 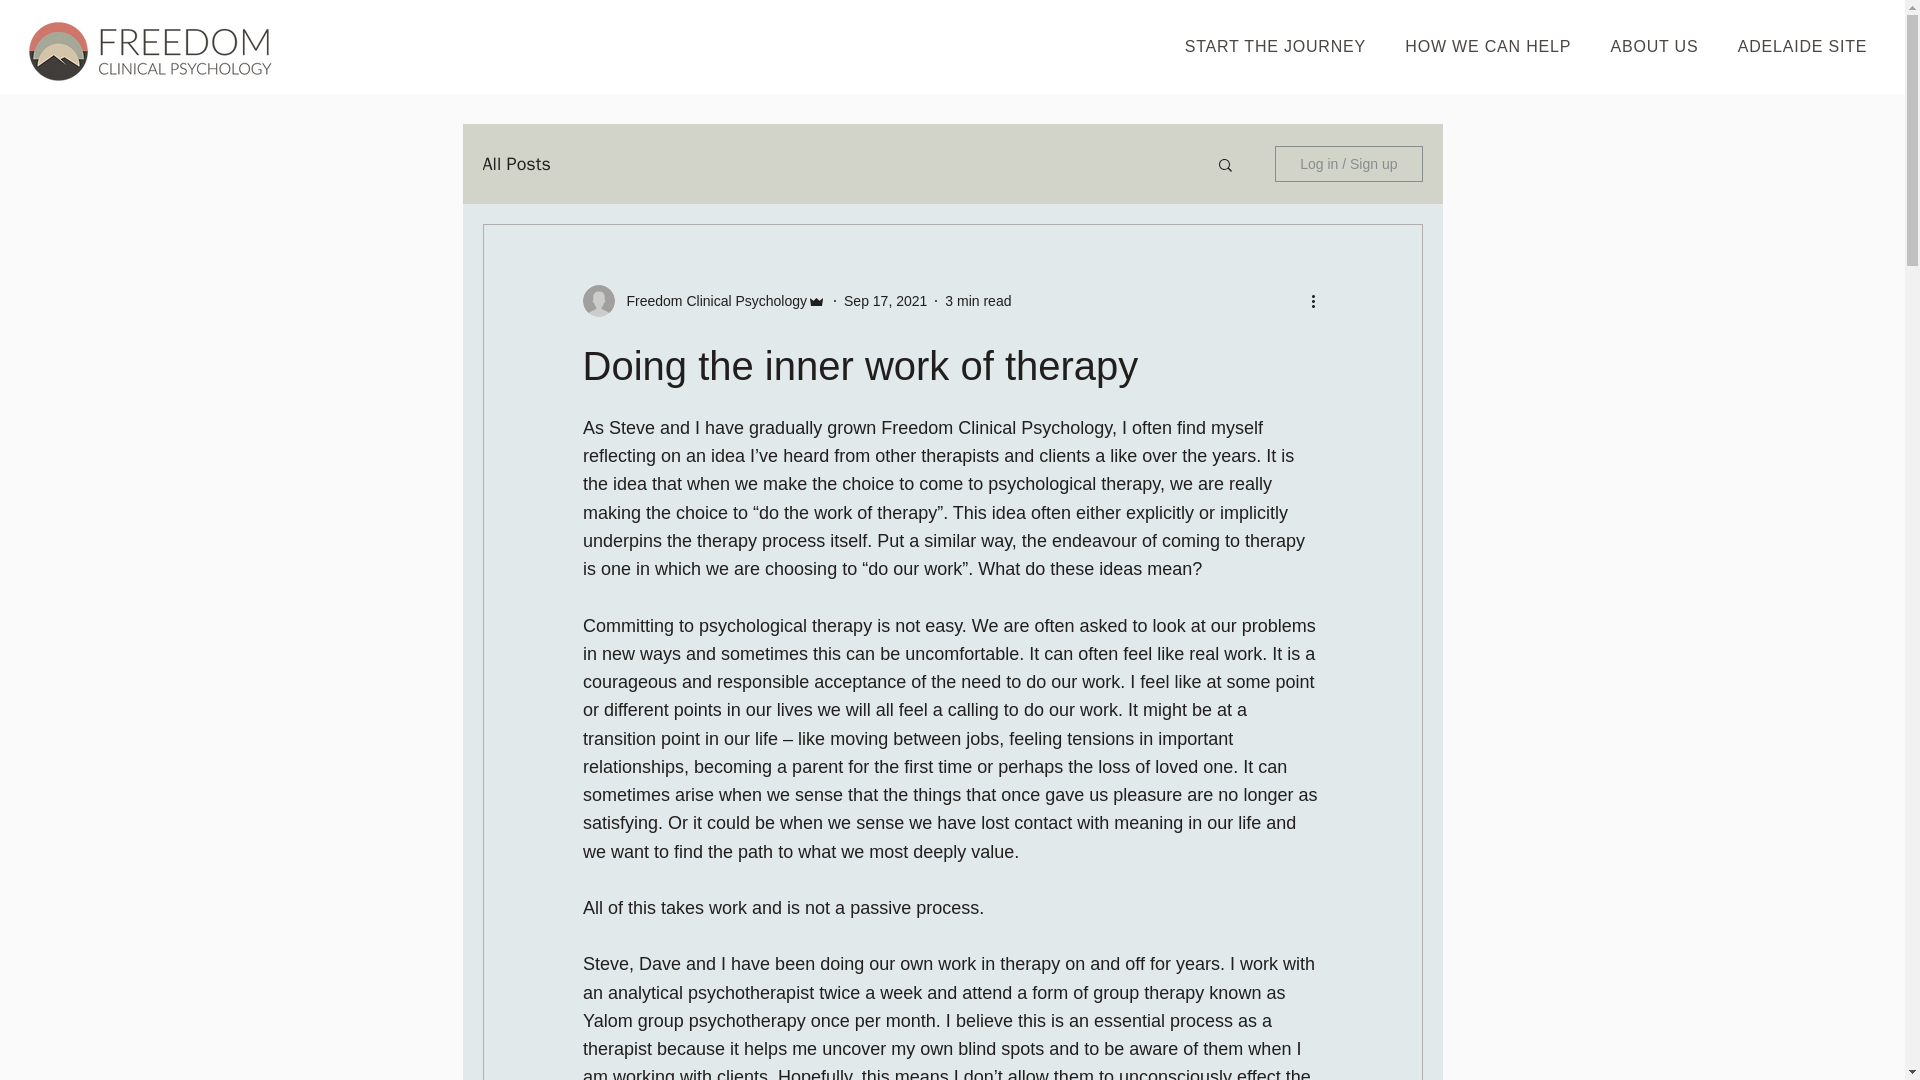 I want to click on FCP Logo 1.png, so click(x=150, y=50).